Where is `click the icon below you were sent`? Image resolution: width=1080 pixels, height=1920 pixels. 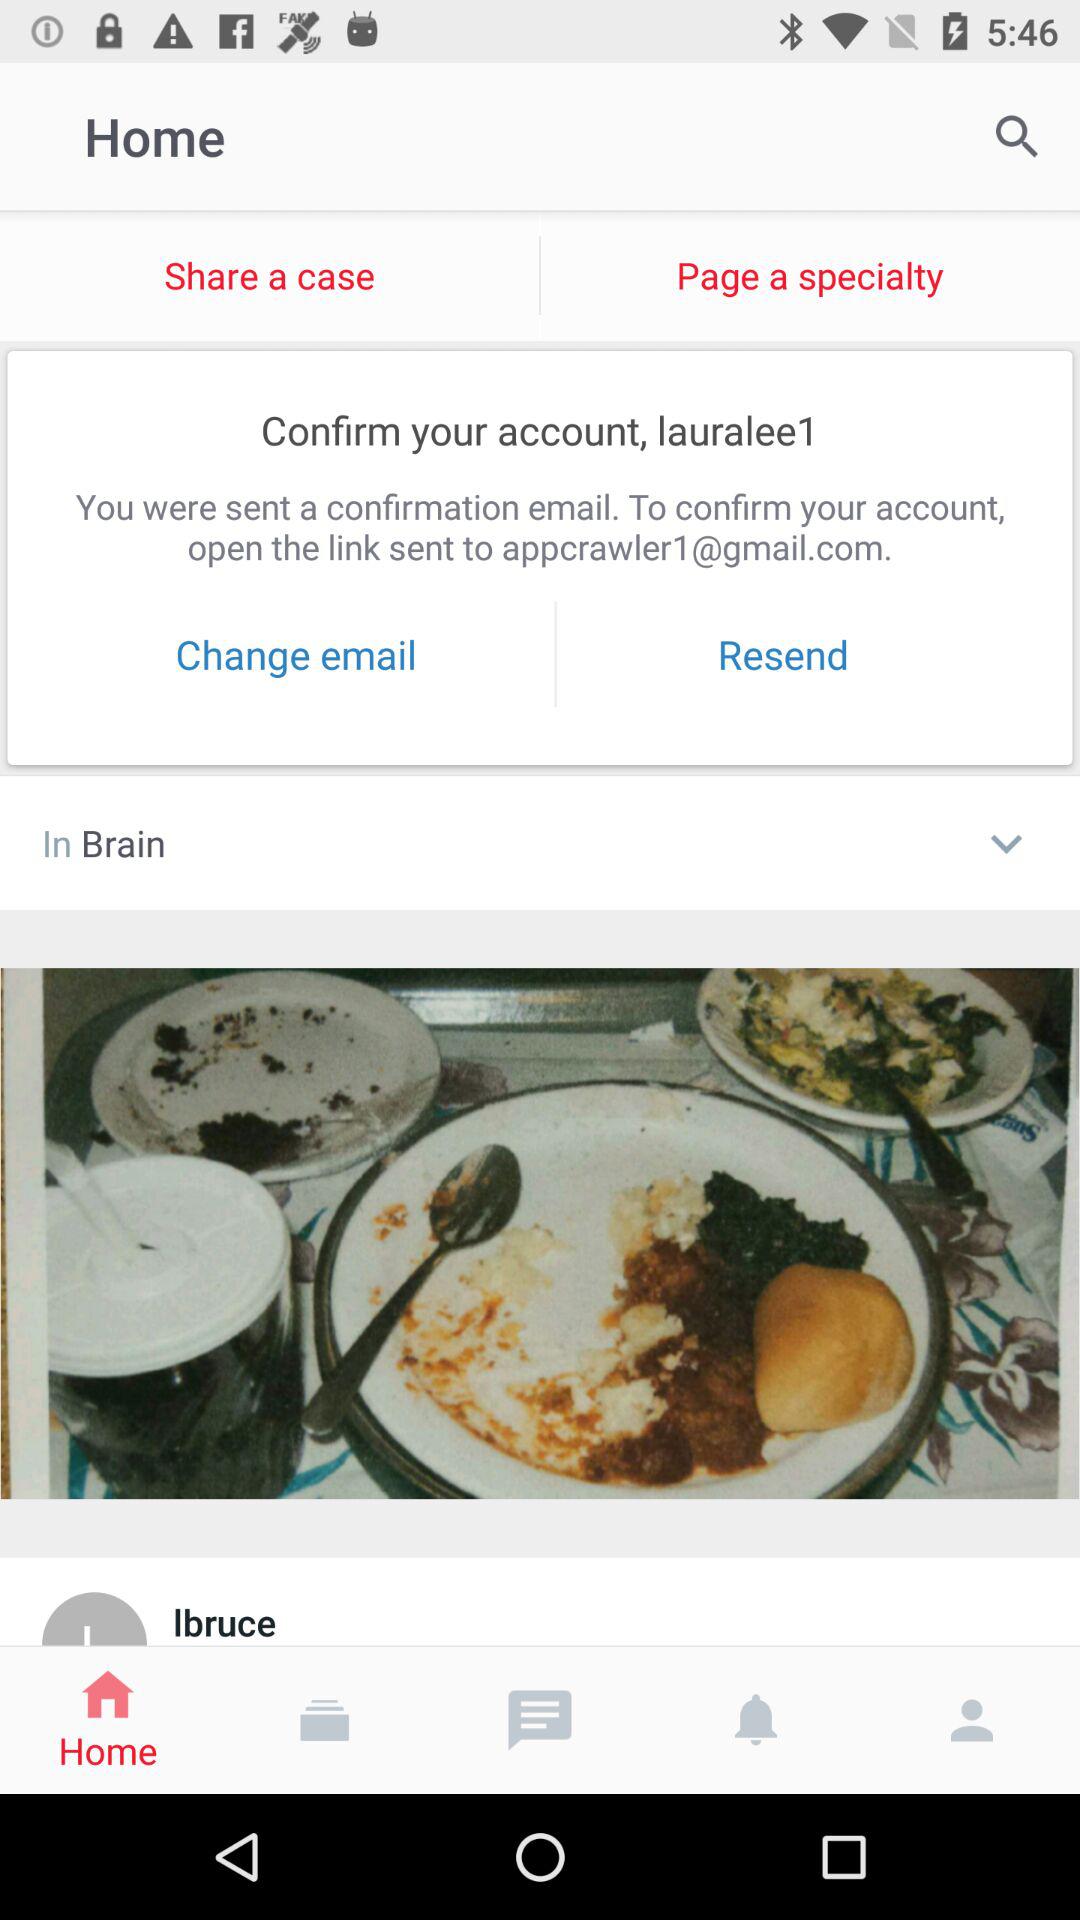
click the icon below you were sent is located at coordinates (296, 654).